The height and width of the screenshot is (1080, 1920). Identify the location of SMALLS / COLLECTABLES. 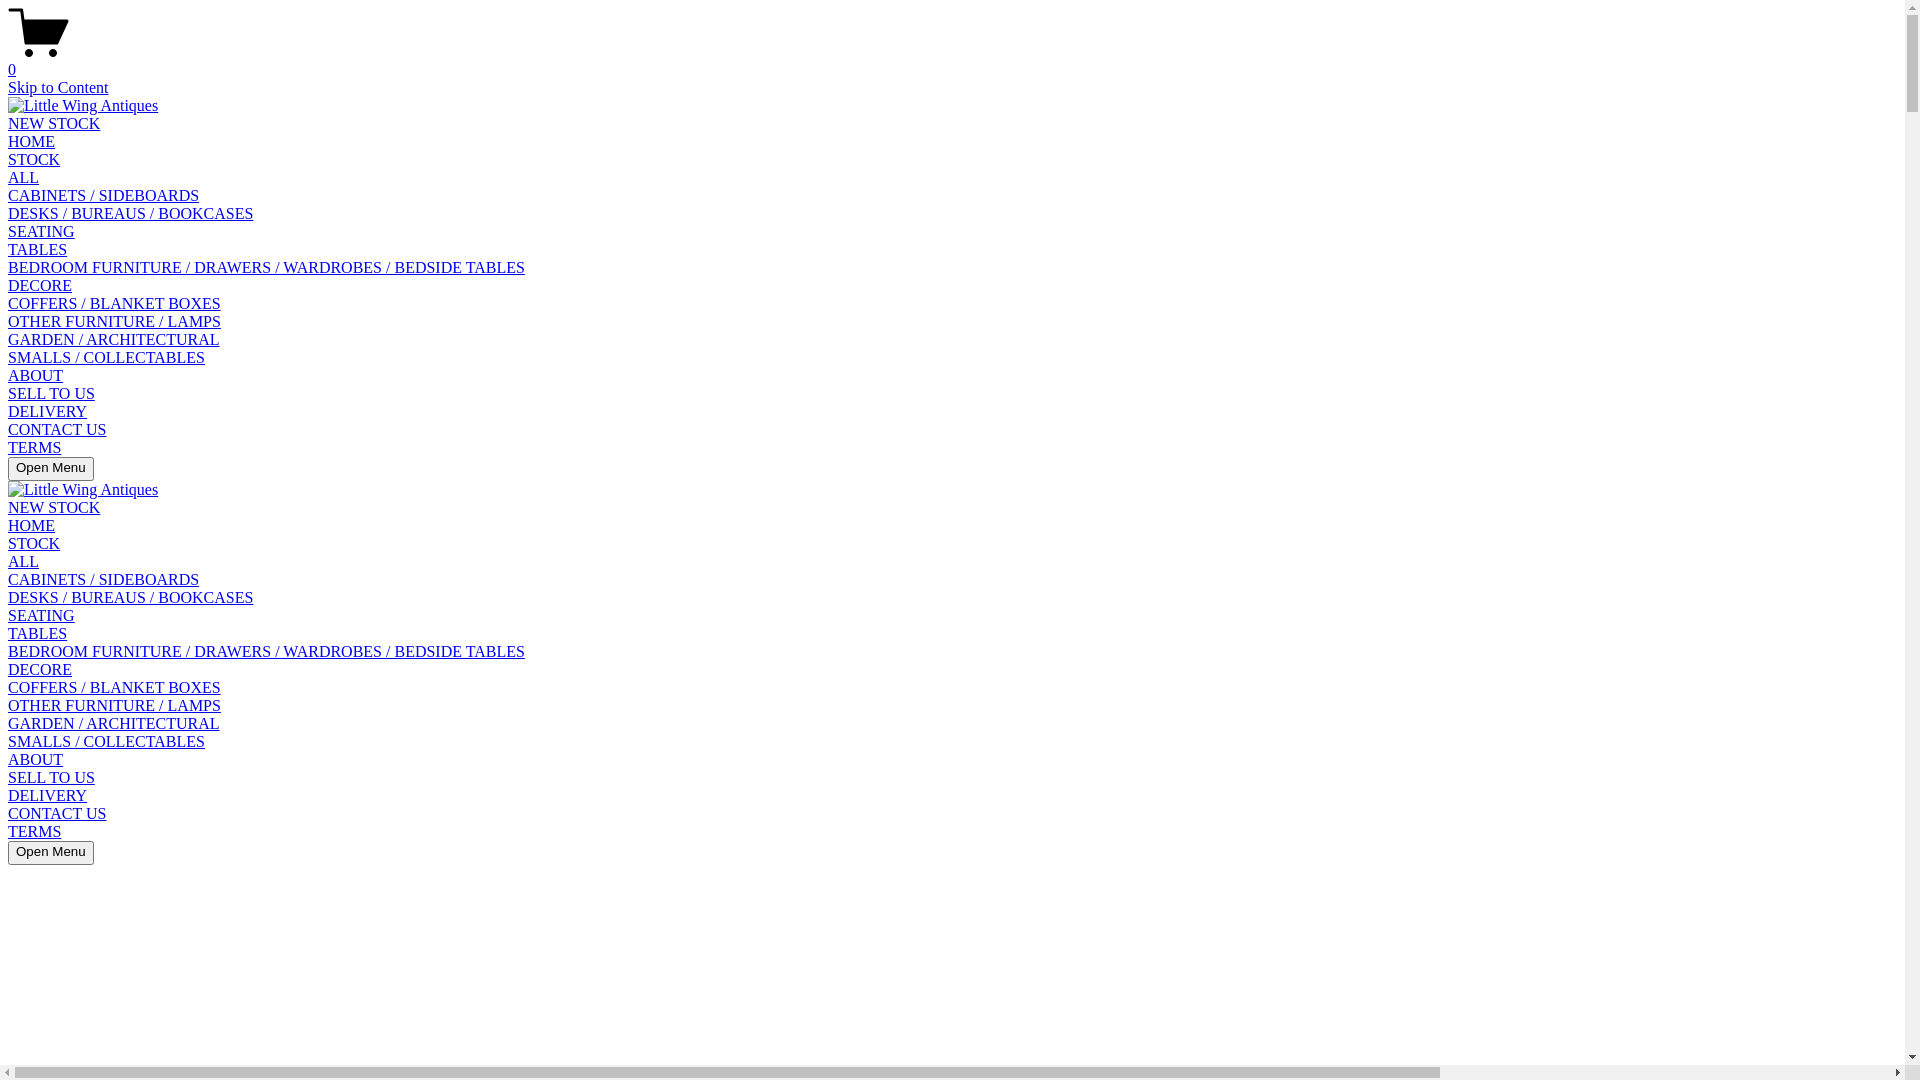
(106, 742).